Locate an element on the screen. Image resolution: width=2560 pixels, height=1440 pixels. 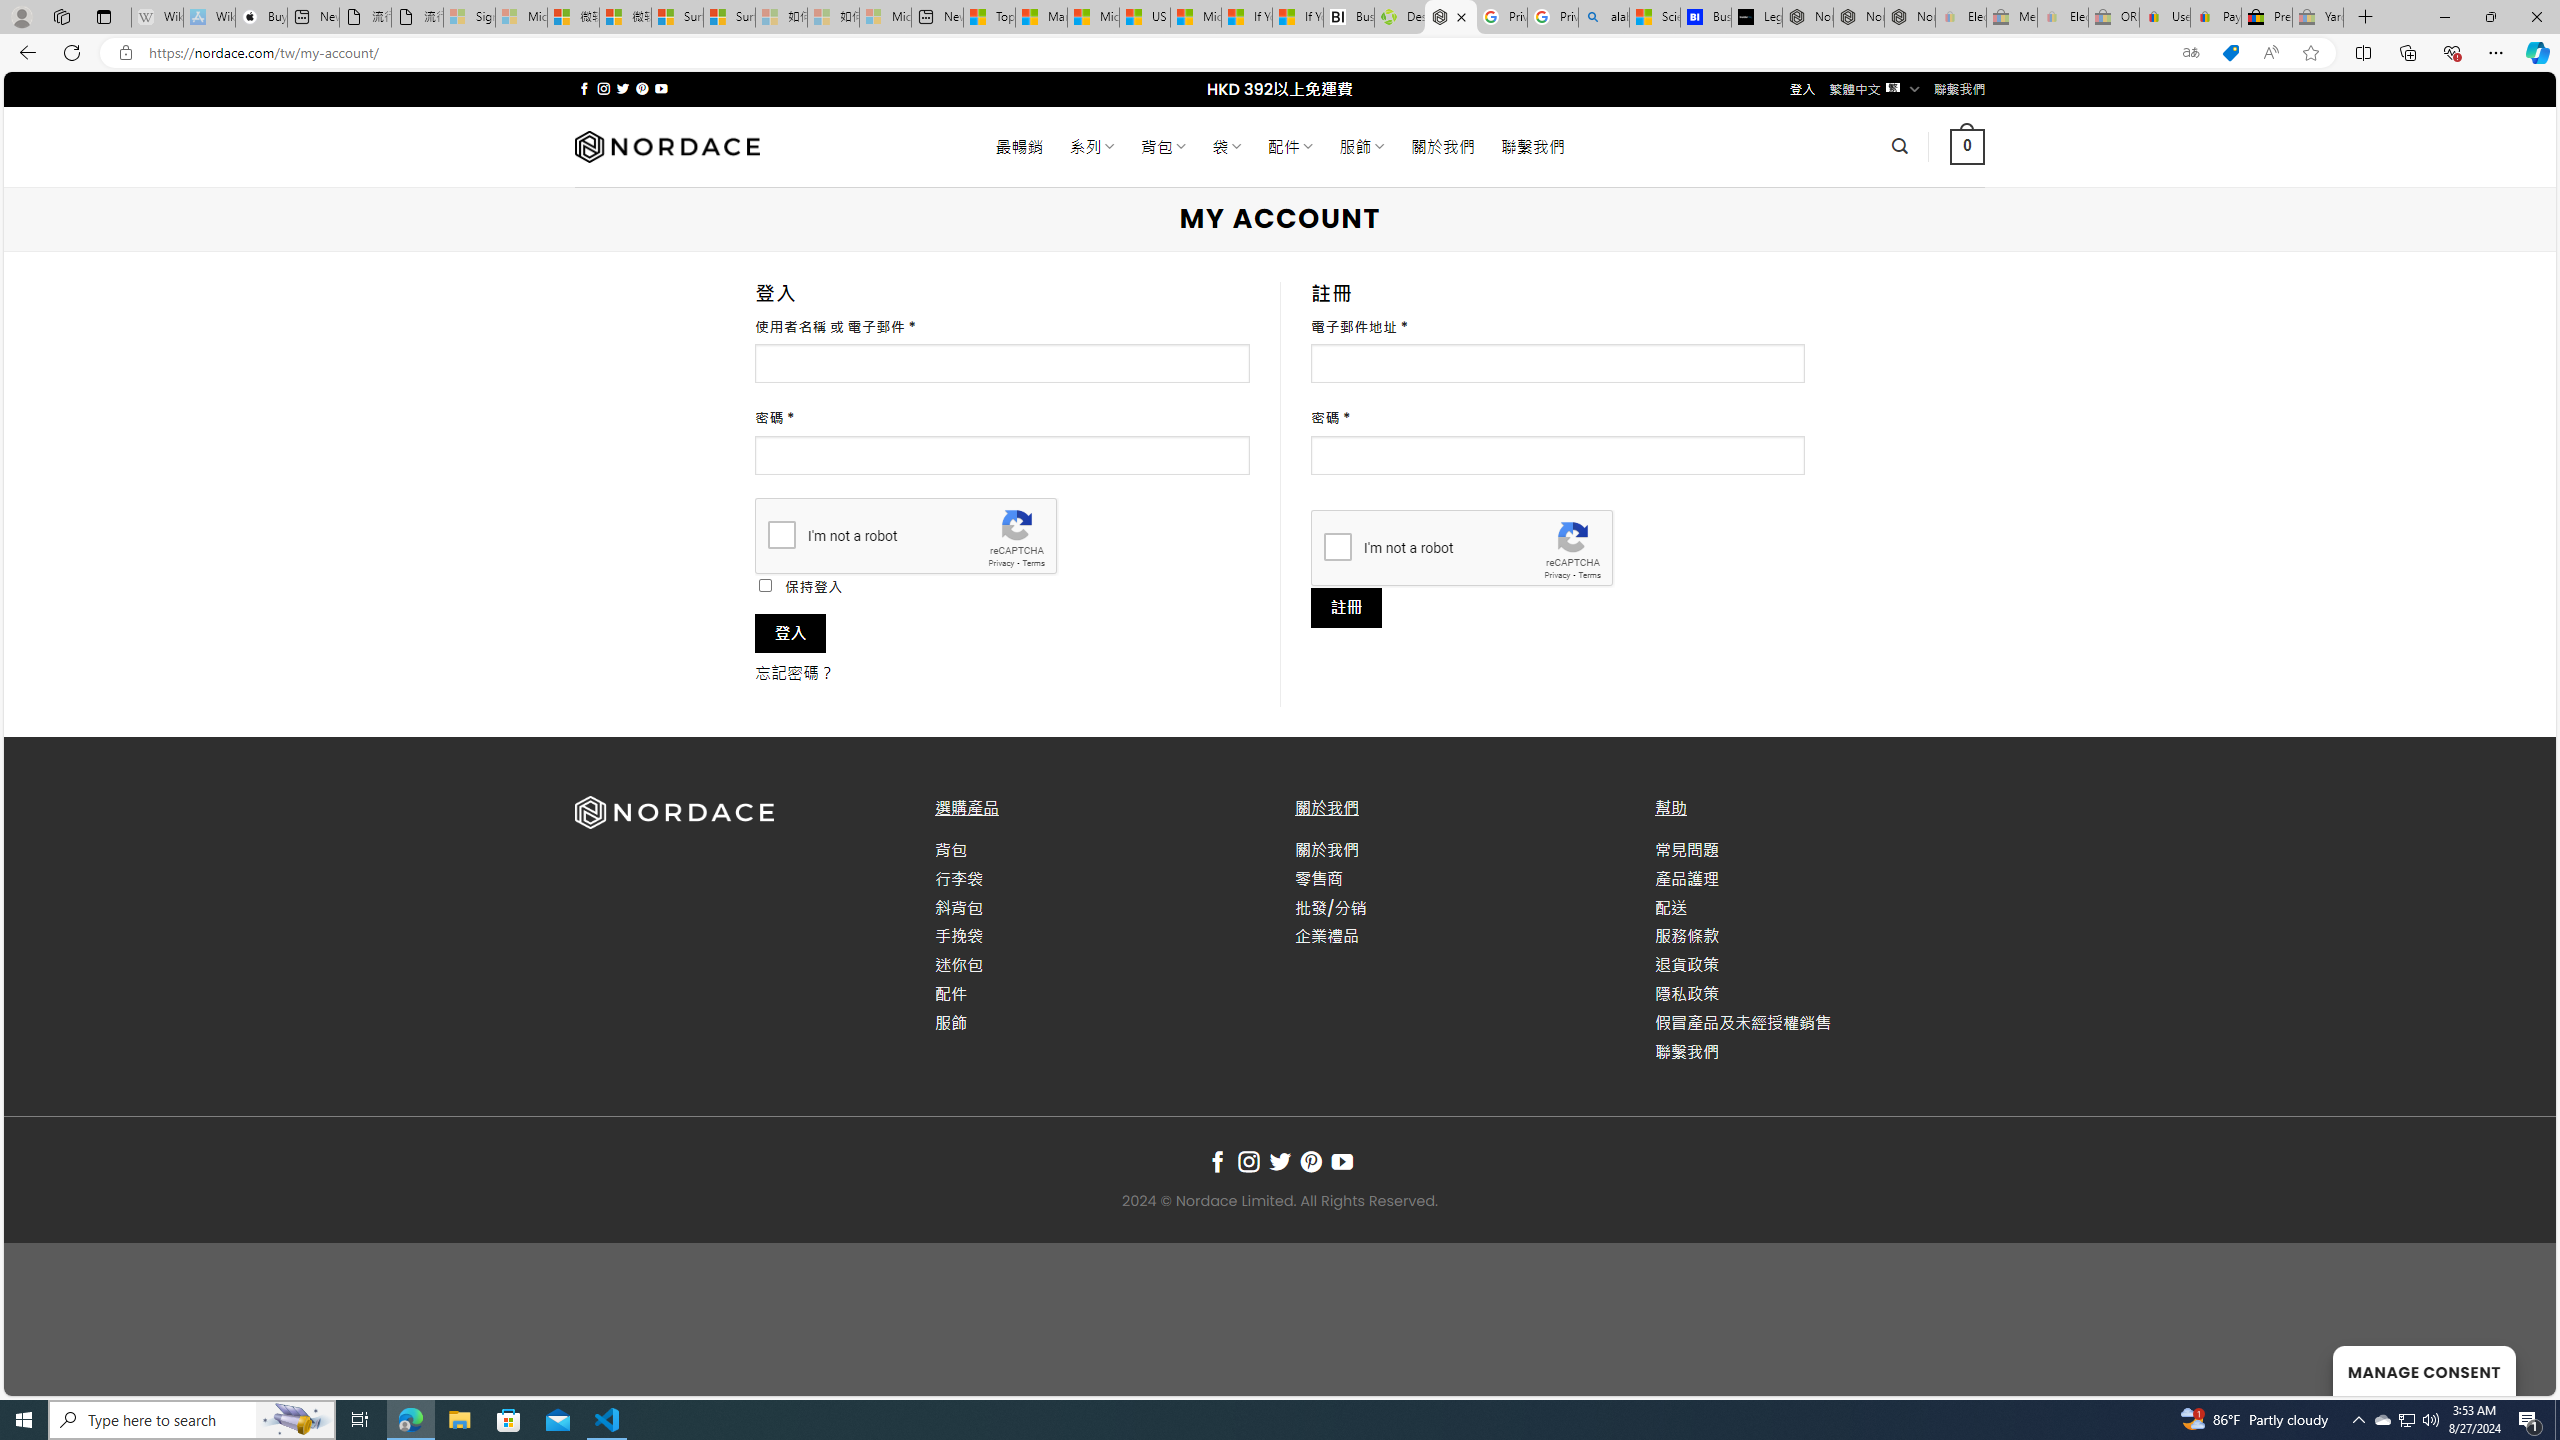
I'm not a robot is located at coordinates (1337, 546).